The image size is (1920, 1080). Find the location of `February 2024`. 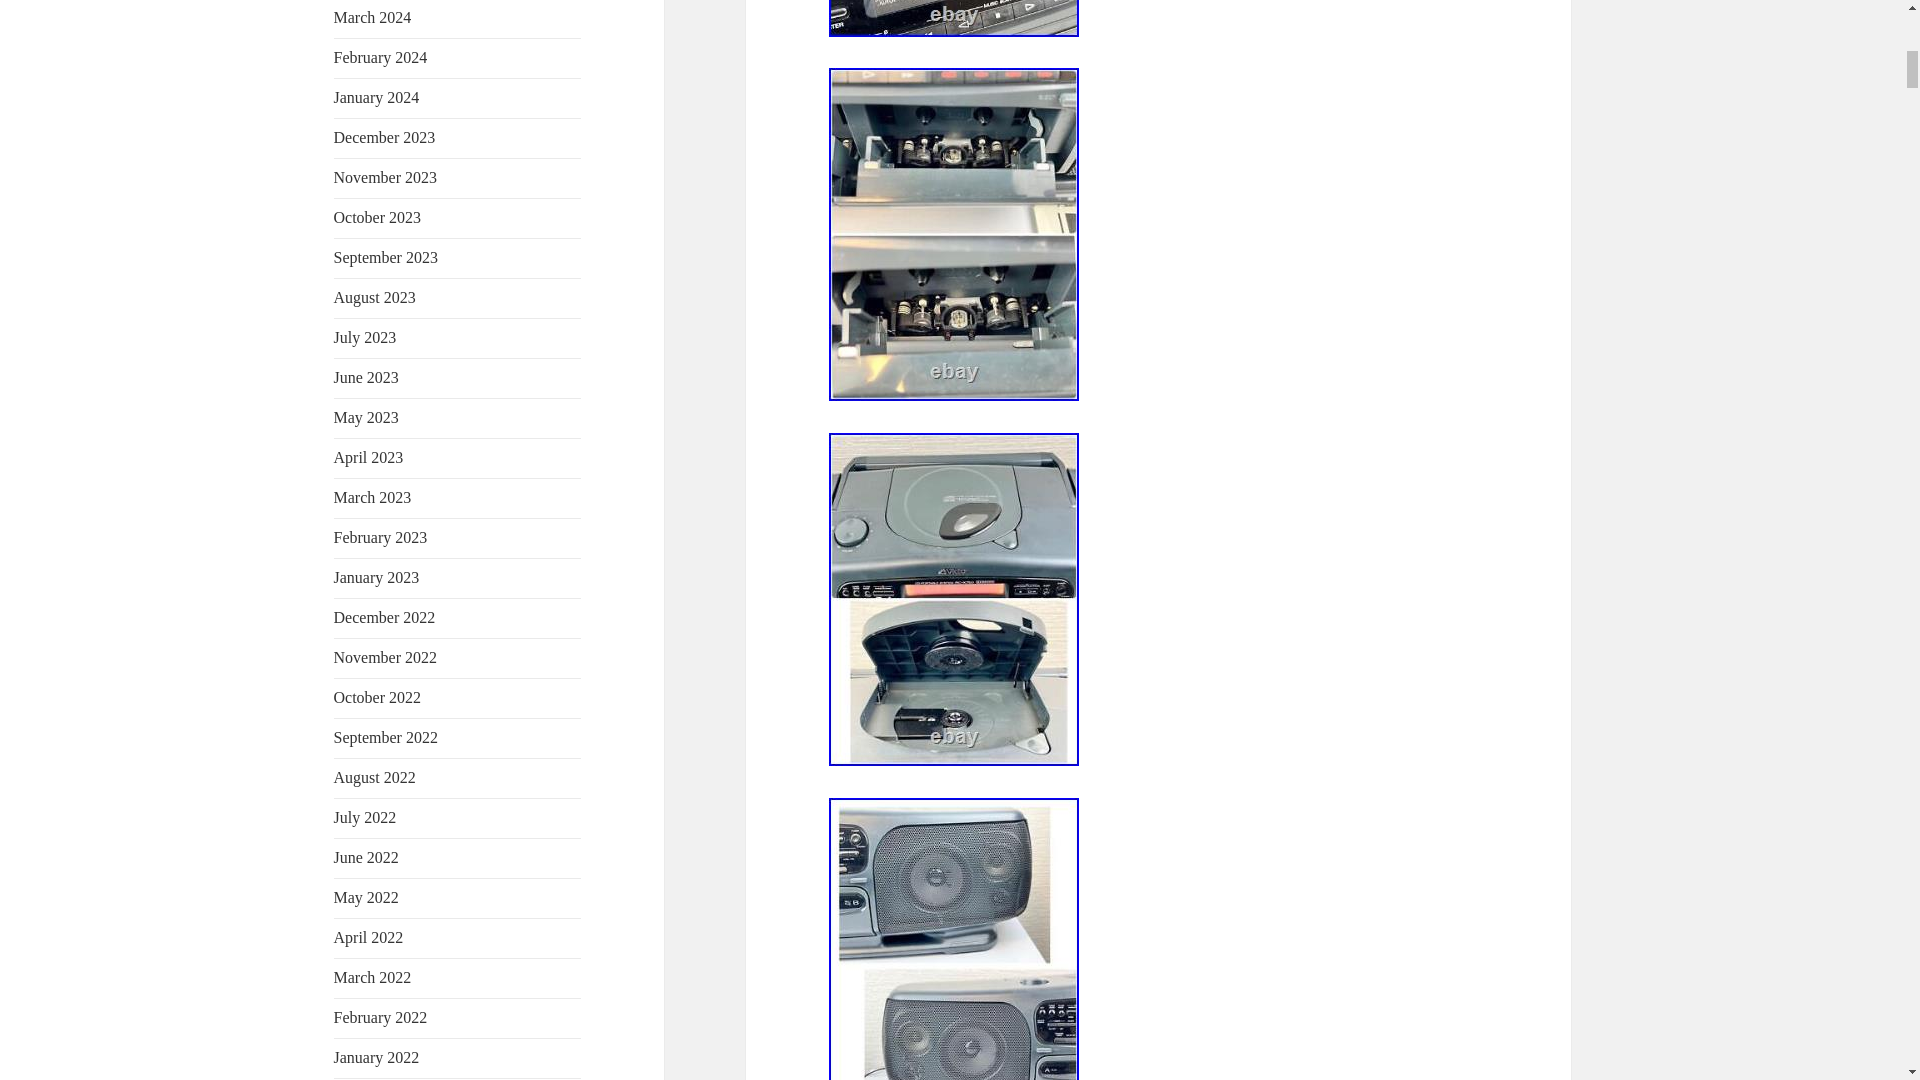

February 2024 is located at coordinates (381, 56).